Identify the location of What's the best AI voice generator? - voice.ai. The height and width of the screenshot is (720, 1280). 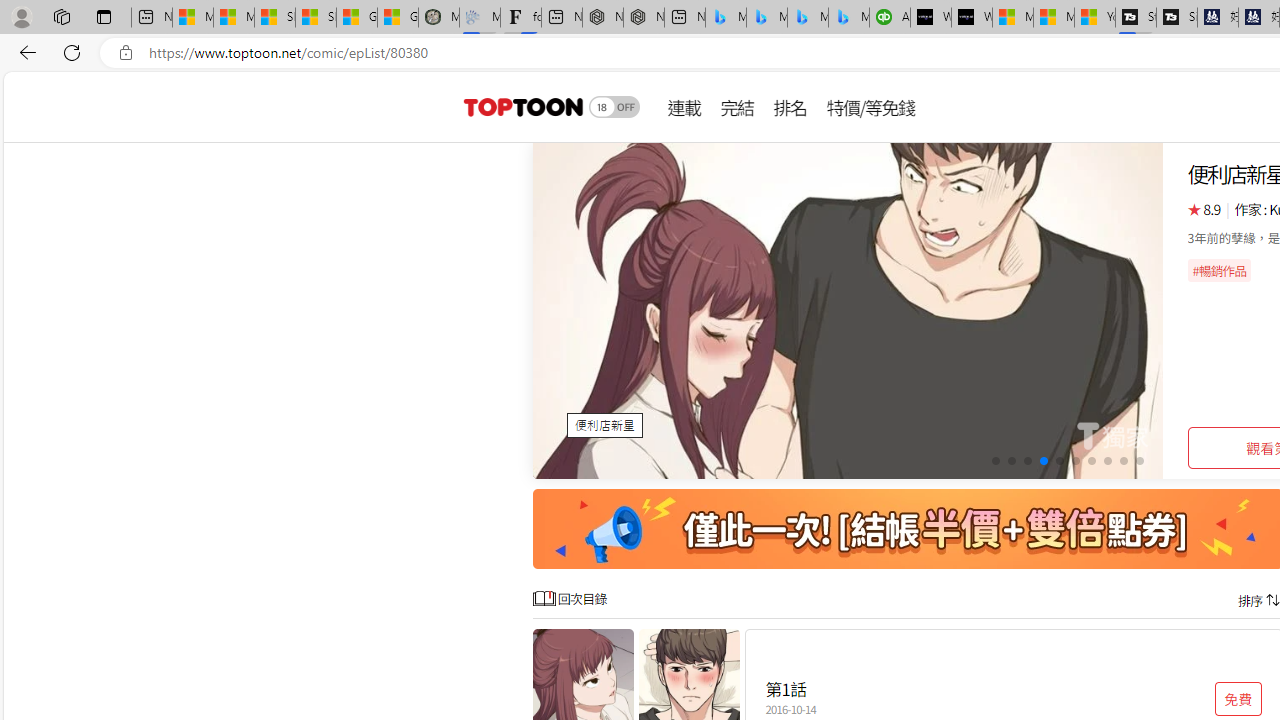
(972, 18).